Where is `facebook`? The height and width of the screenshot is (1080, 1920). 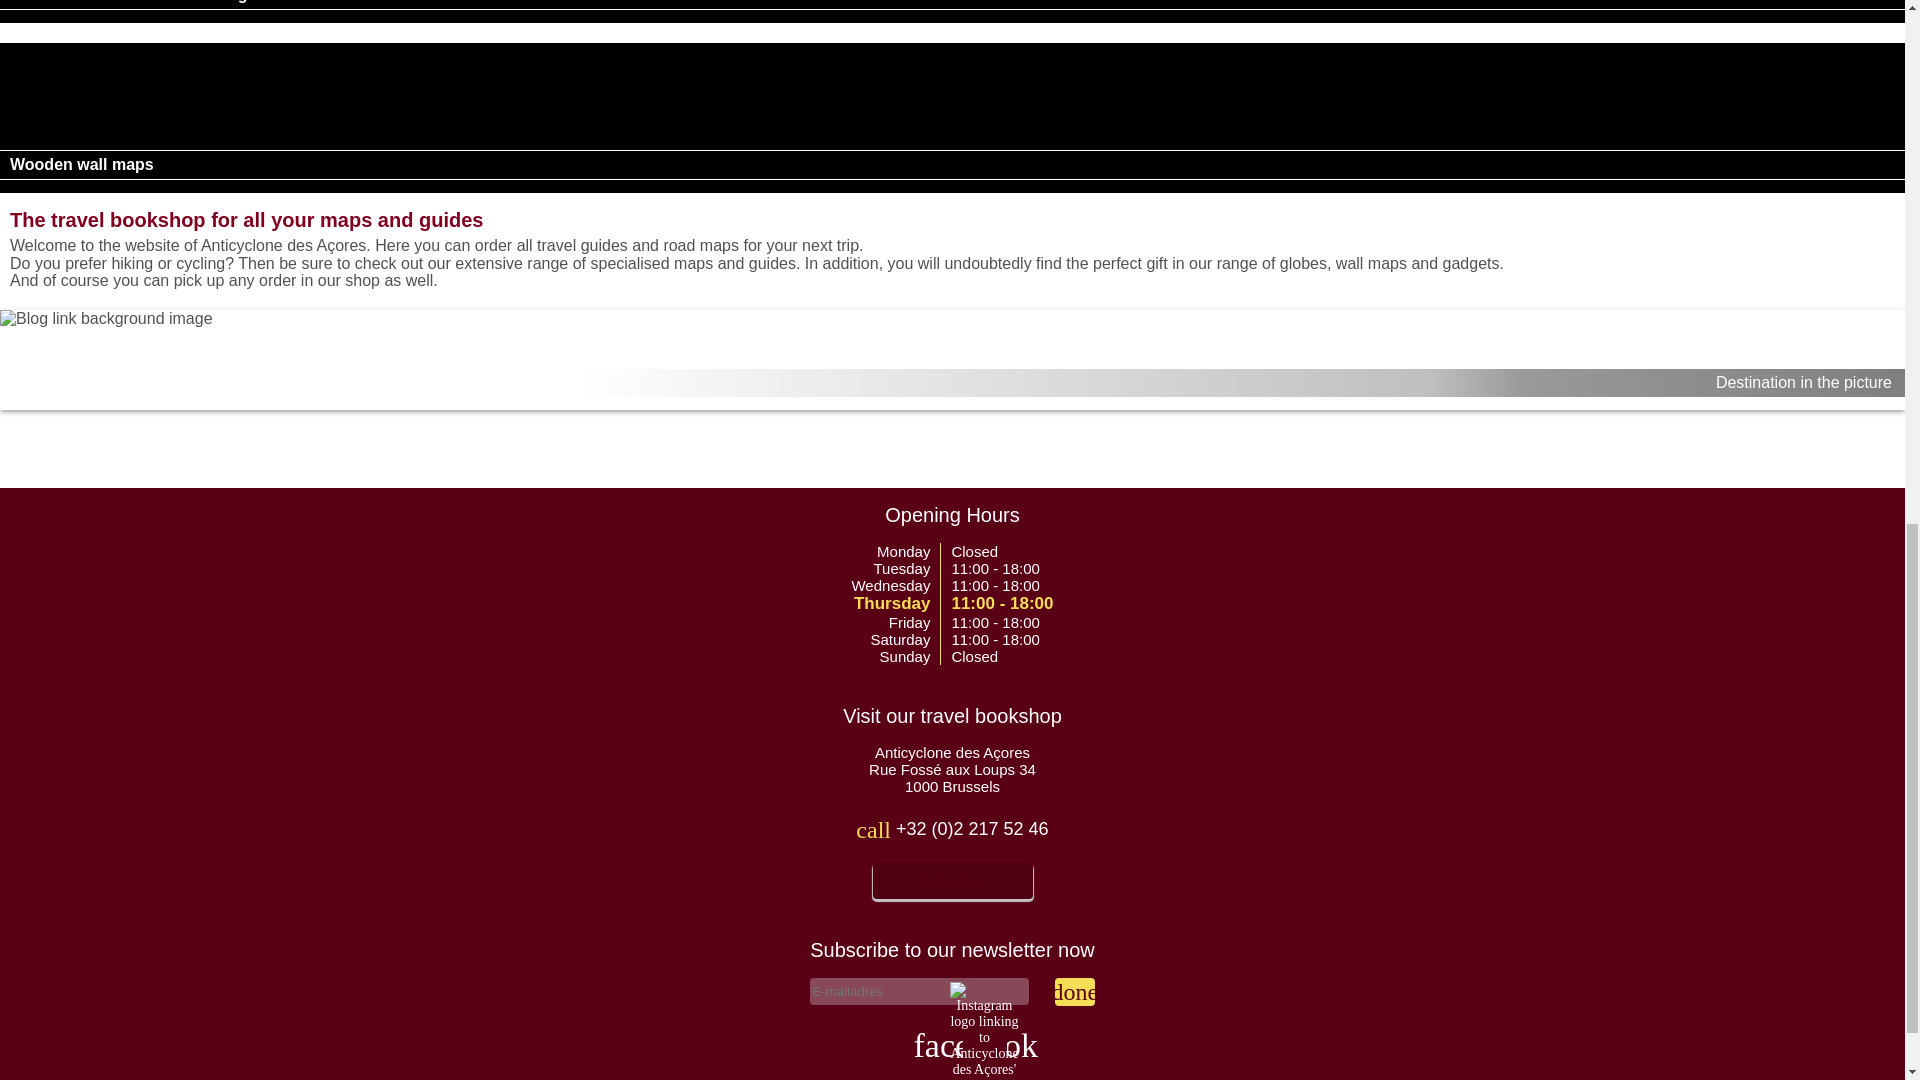 facebook is located at coordinates (925, 1046).